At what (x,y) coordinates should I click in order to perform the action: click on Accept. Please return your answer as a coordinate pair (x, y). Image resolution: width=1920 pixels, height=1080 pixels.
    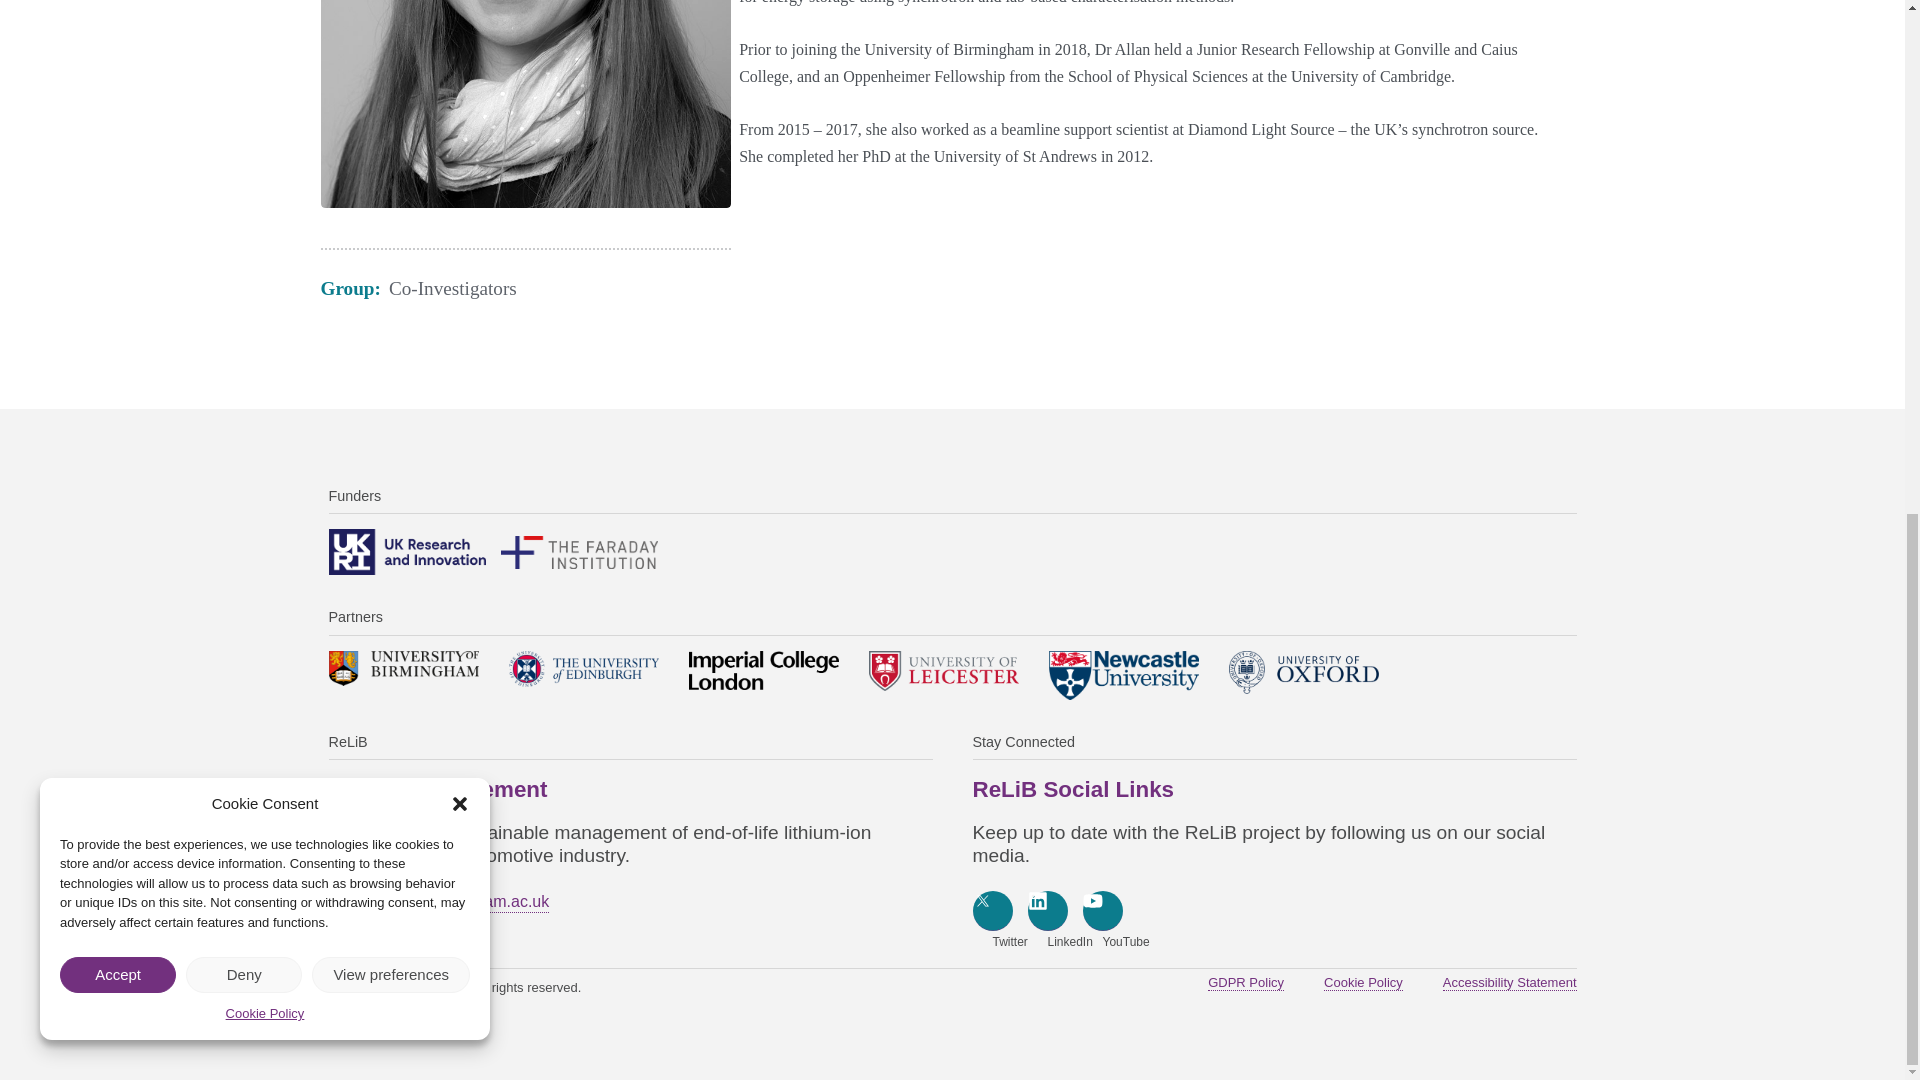
    Looking at the image, I should click on (118, 7).